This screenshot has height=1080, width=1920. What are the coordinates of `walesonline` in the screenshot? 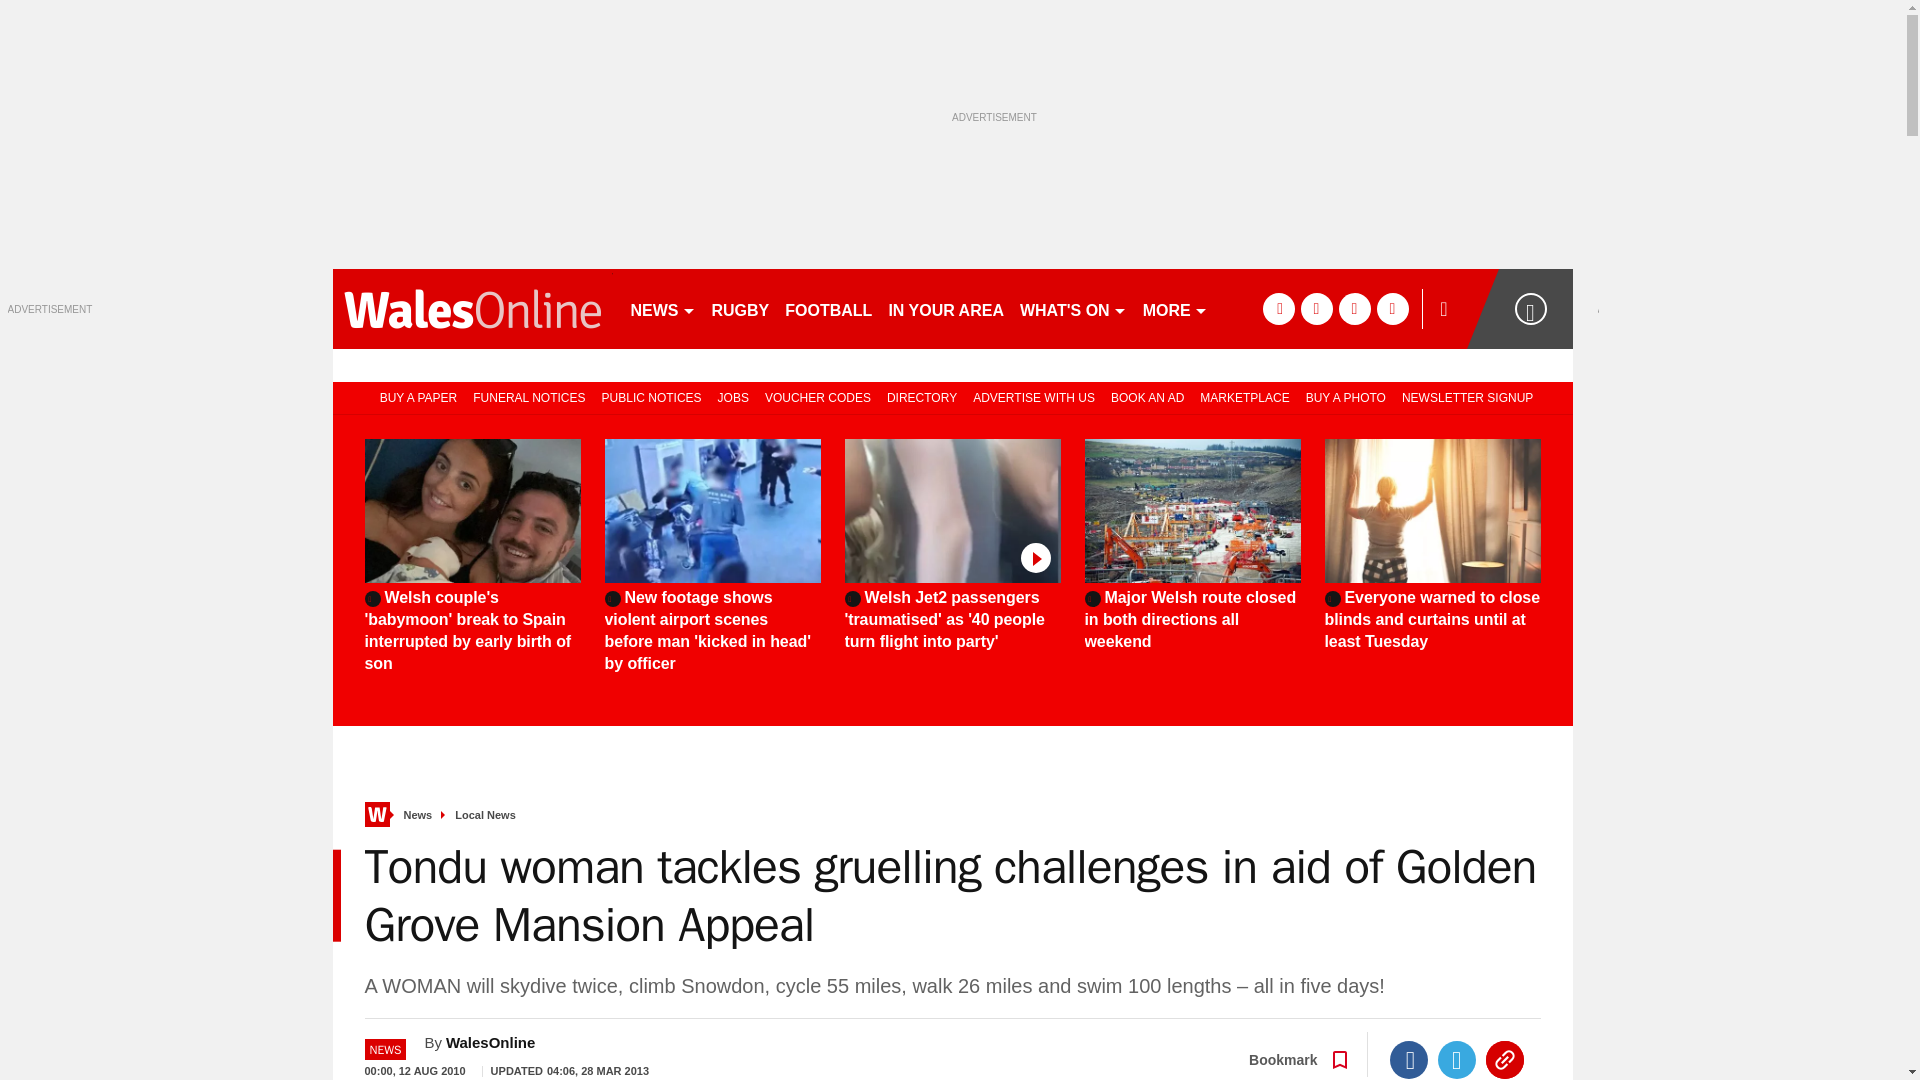 It's located at (472, 308).